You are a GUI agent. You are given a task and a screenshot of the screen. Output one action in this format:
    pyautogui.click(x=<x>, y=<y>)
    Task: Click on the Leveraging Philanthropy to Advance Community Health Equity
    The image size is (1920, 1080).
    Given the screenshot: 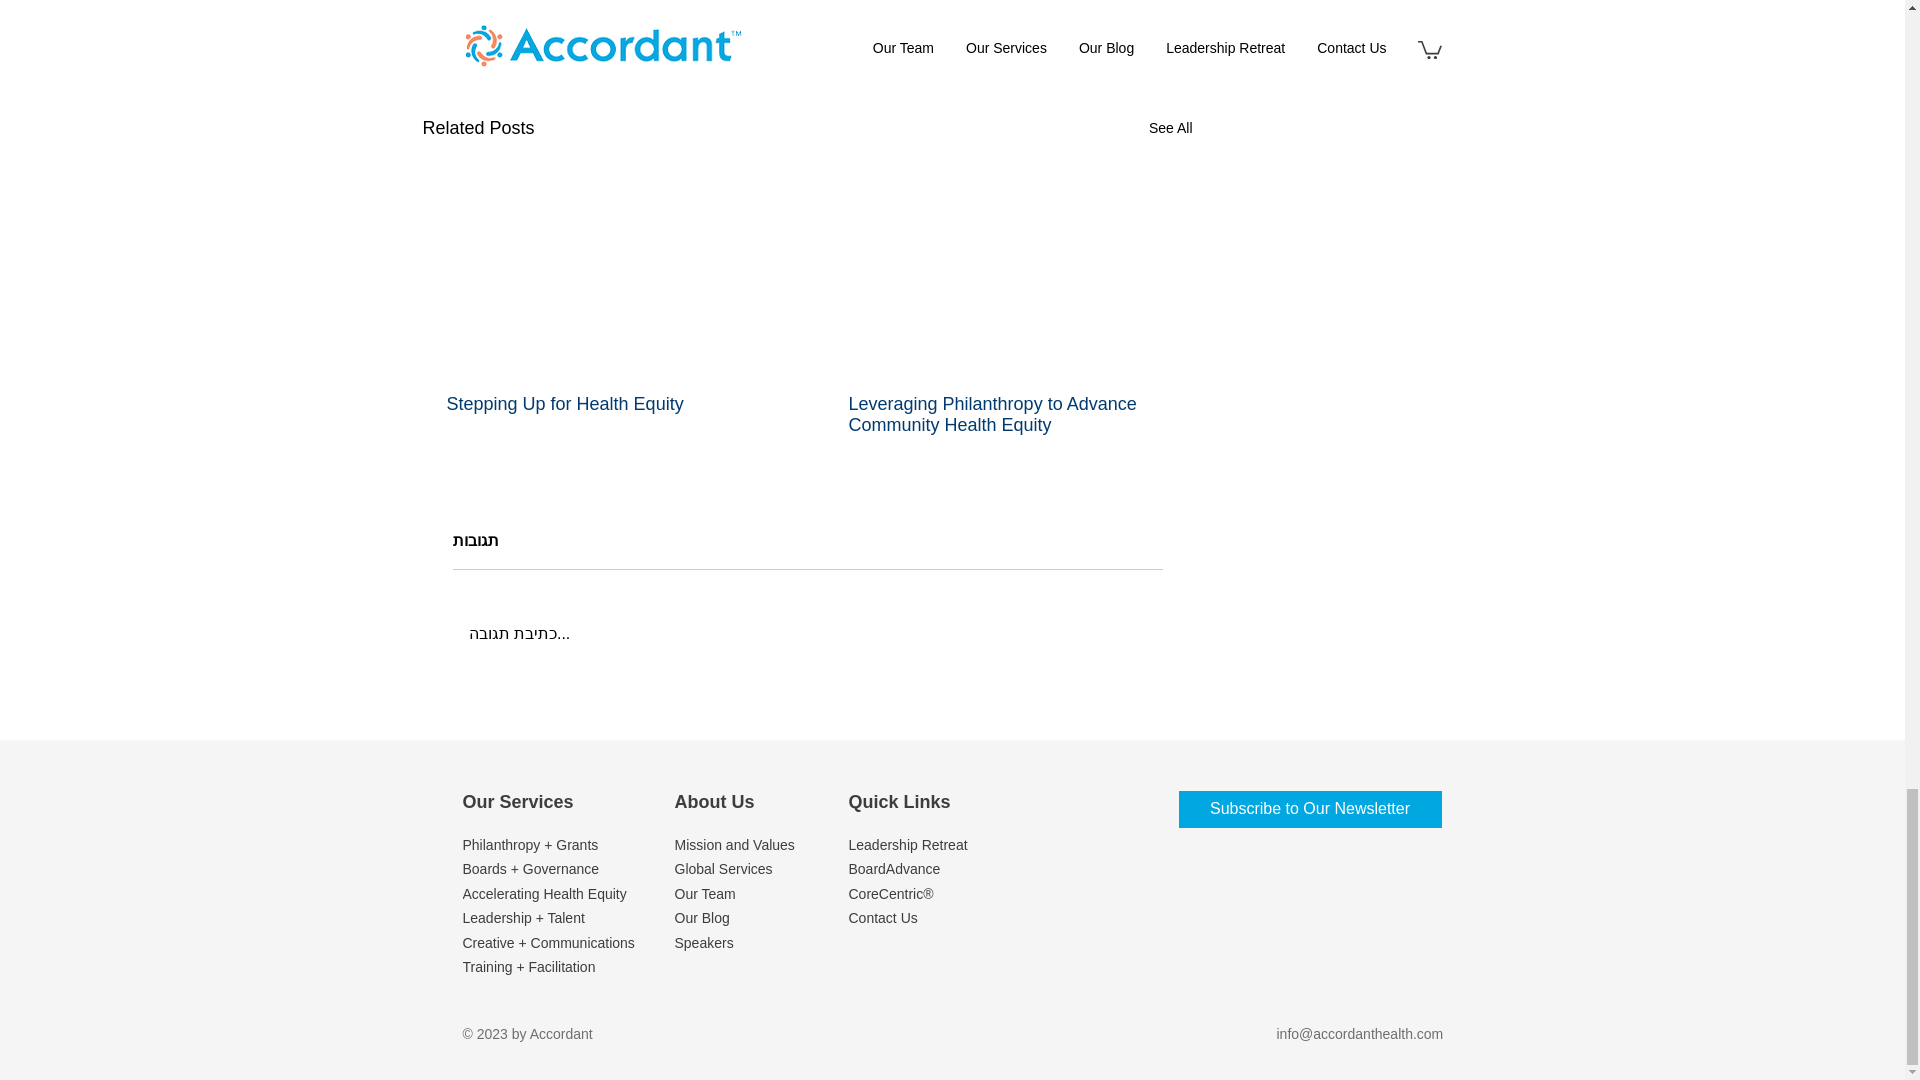 What is the action you would take?
    pyautogui.click(x=1008, y=415)
    